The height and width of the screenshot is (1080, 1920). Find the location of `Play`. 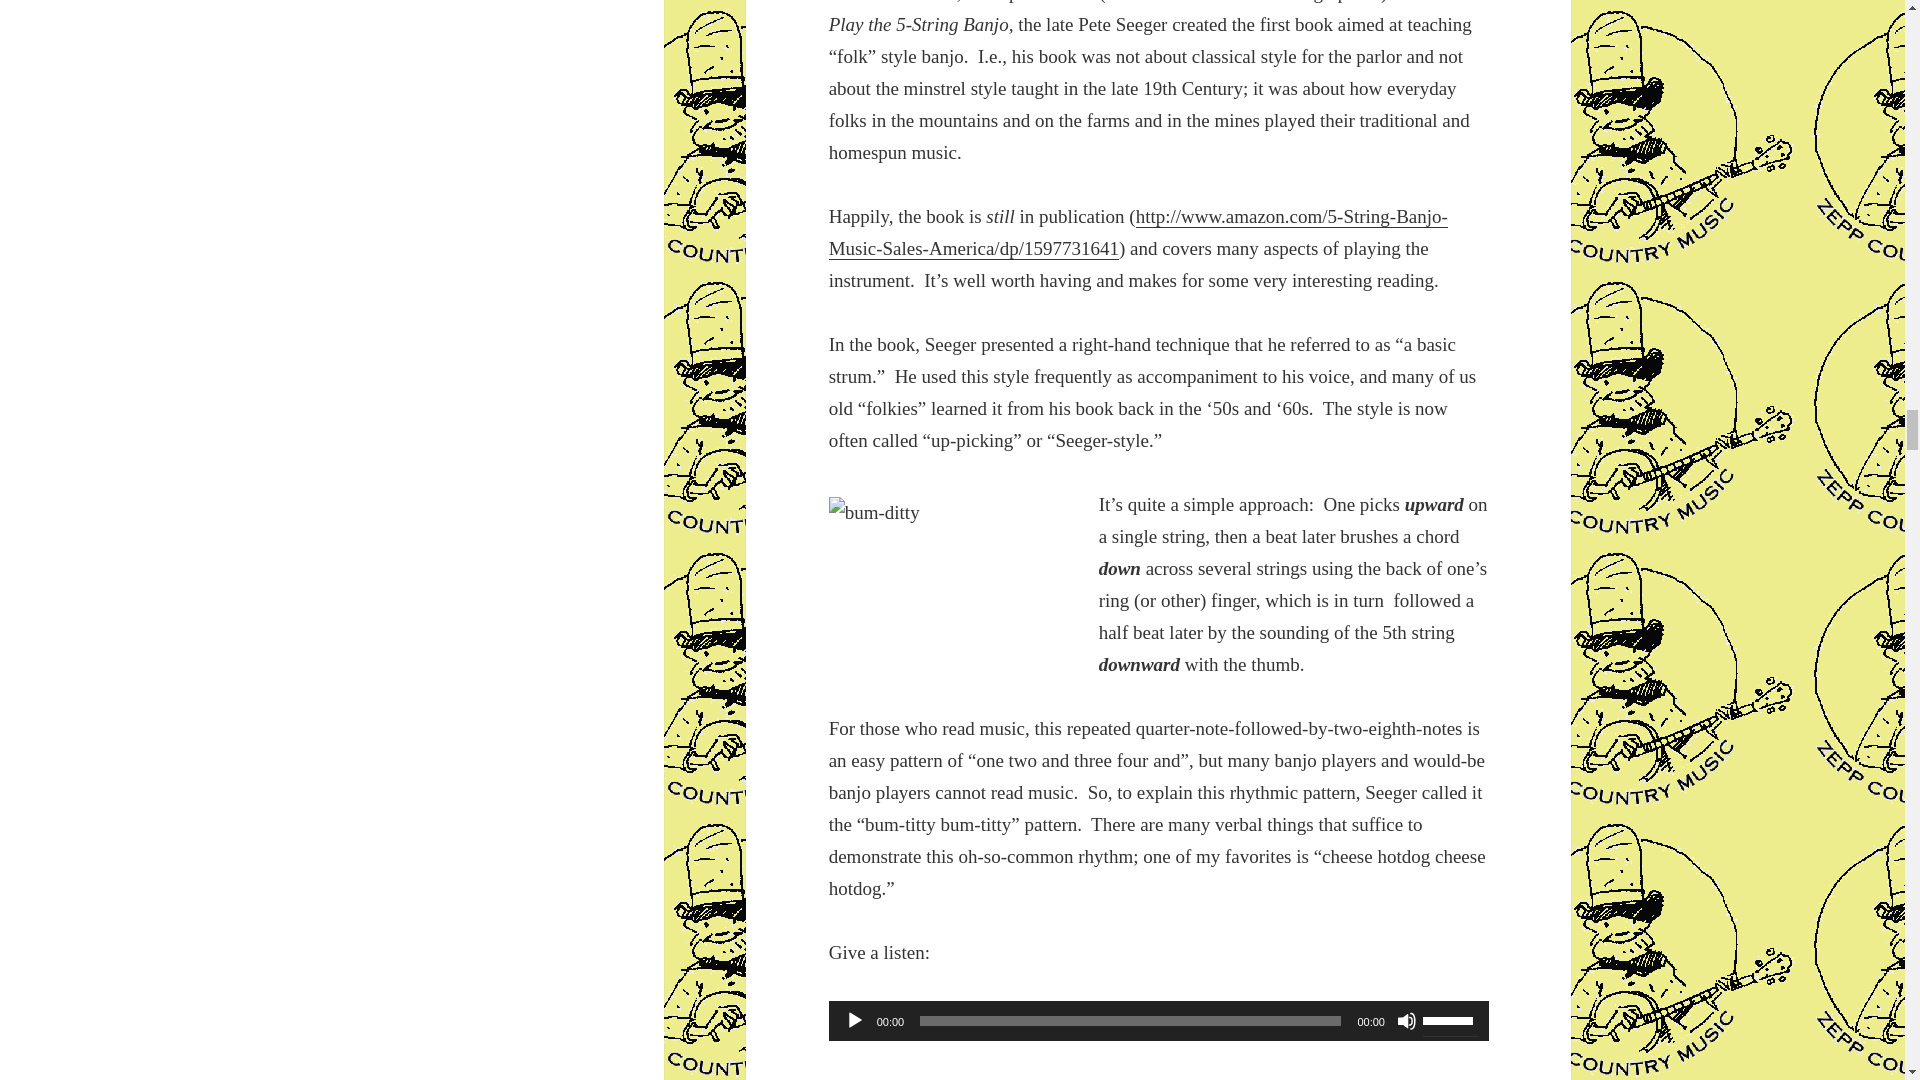

Play is located at coordinates (854, 1020).